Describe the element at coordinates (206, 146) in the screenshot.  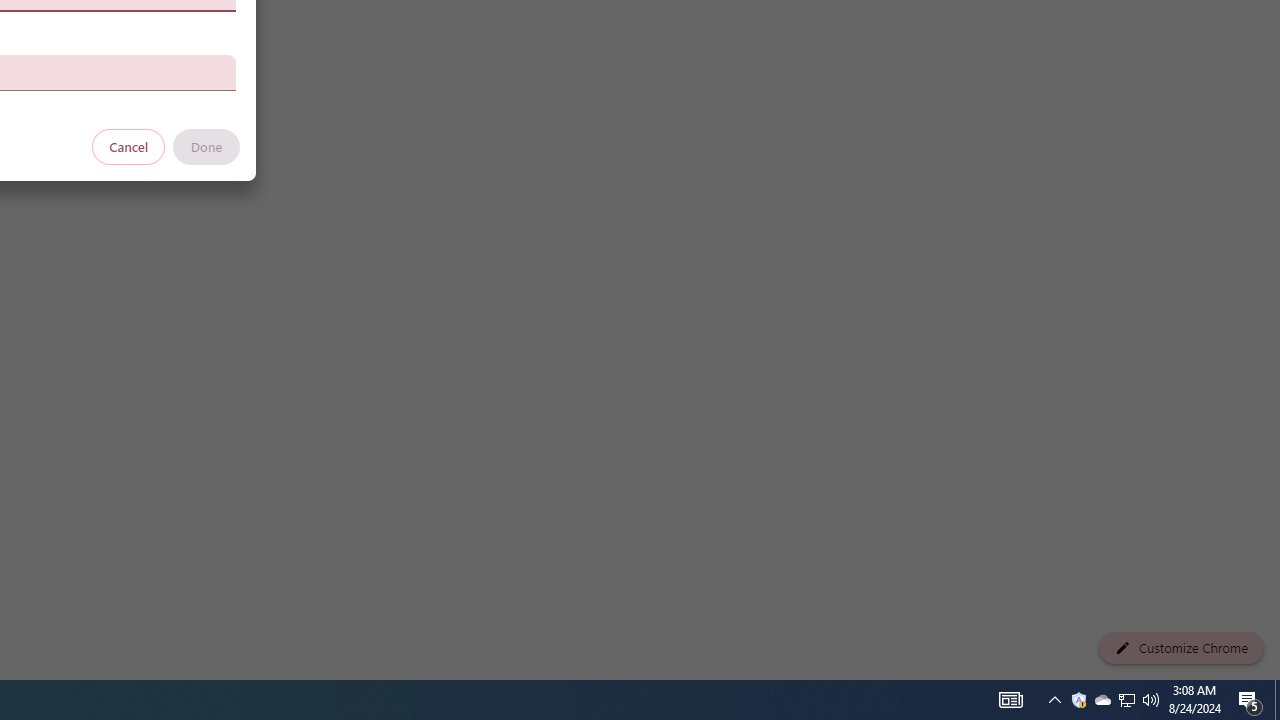
I see `Done` at that location.